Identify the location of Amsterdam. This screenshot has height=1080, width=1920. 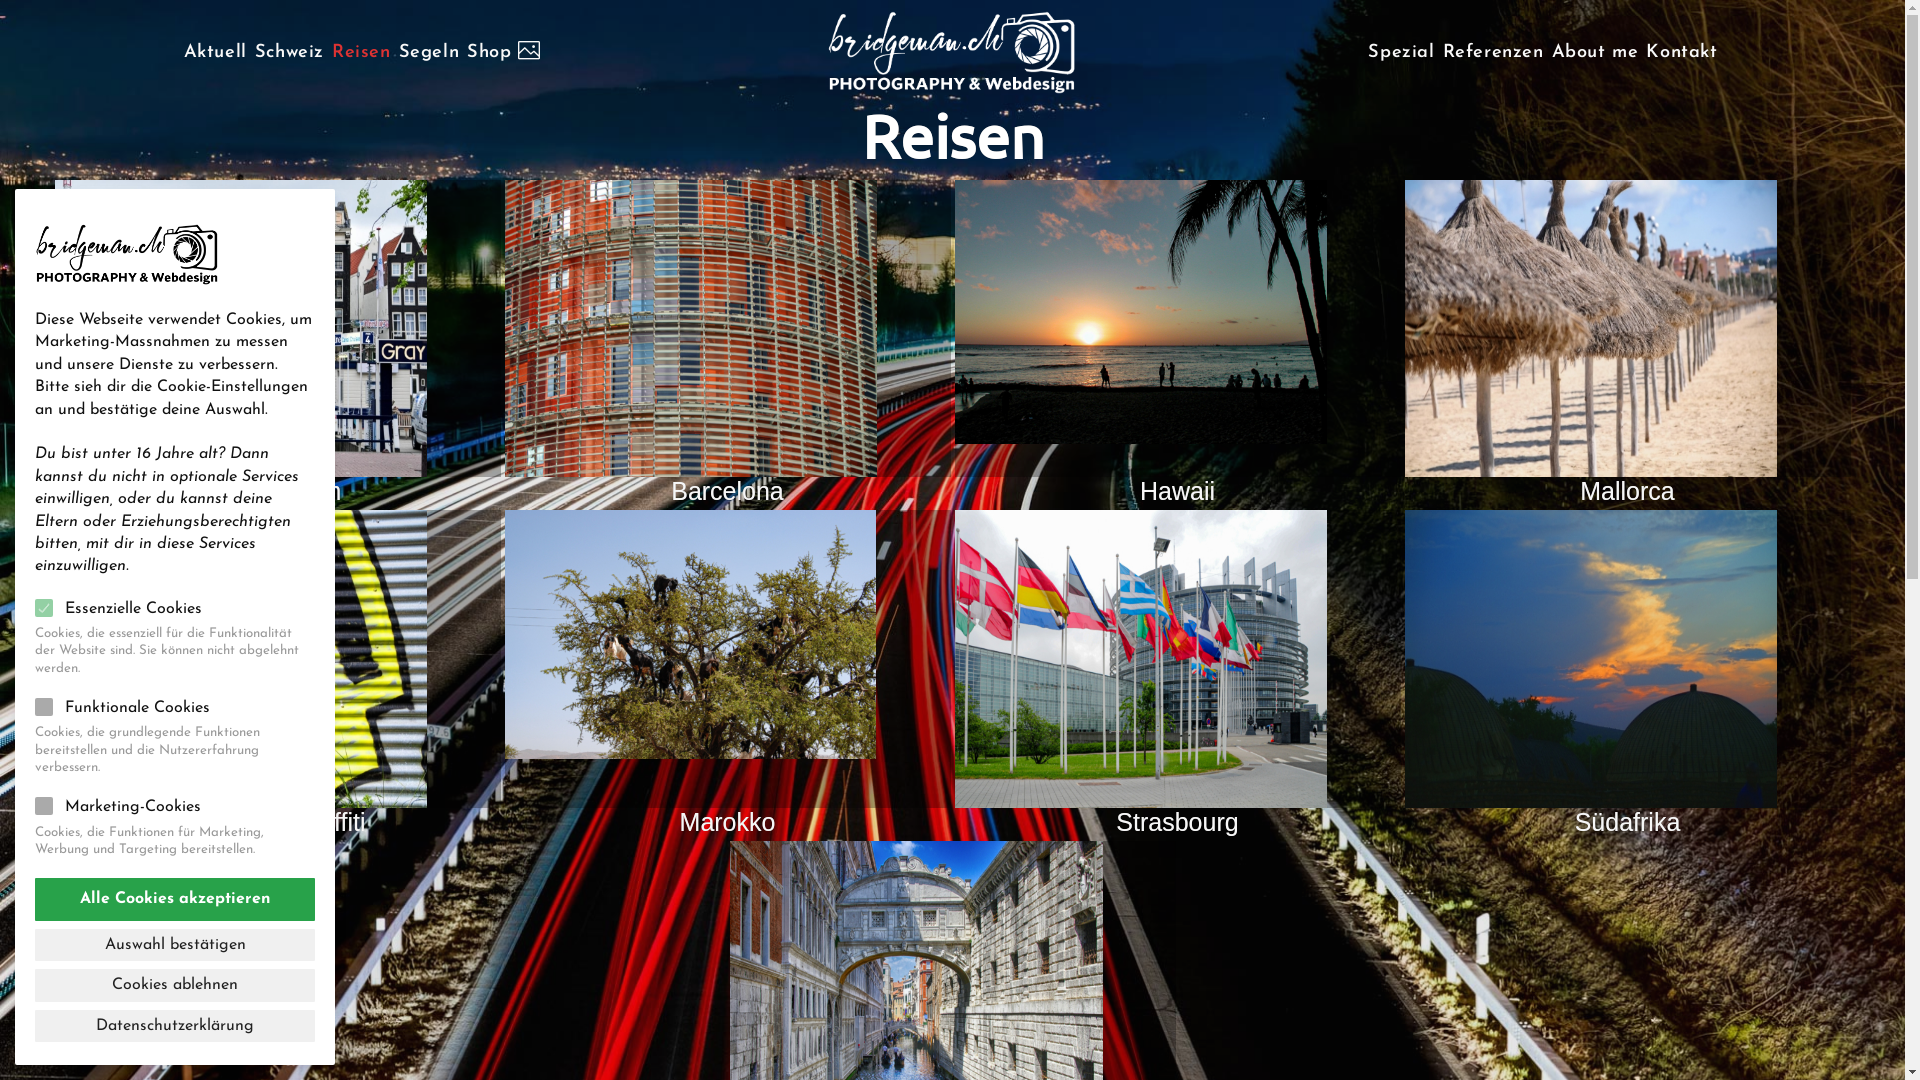
(277, 343).